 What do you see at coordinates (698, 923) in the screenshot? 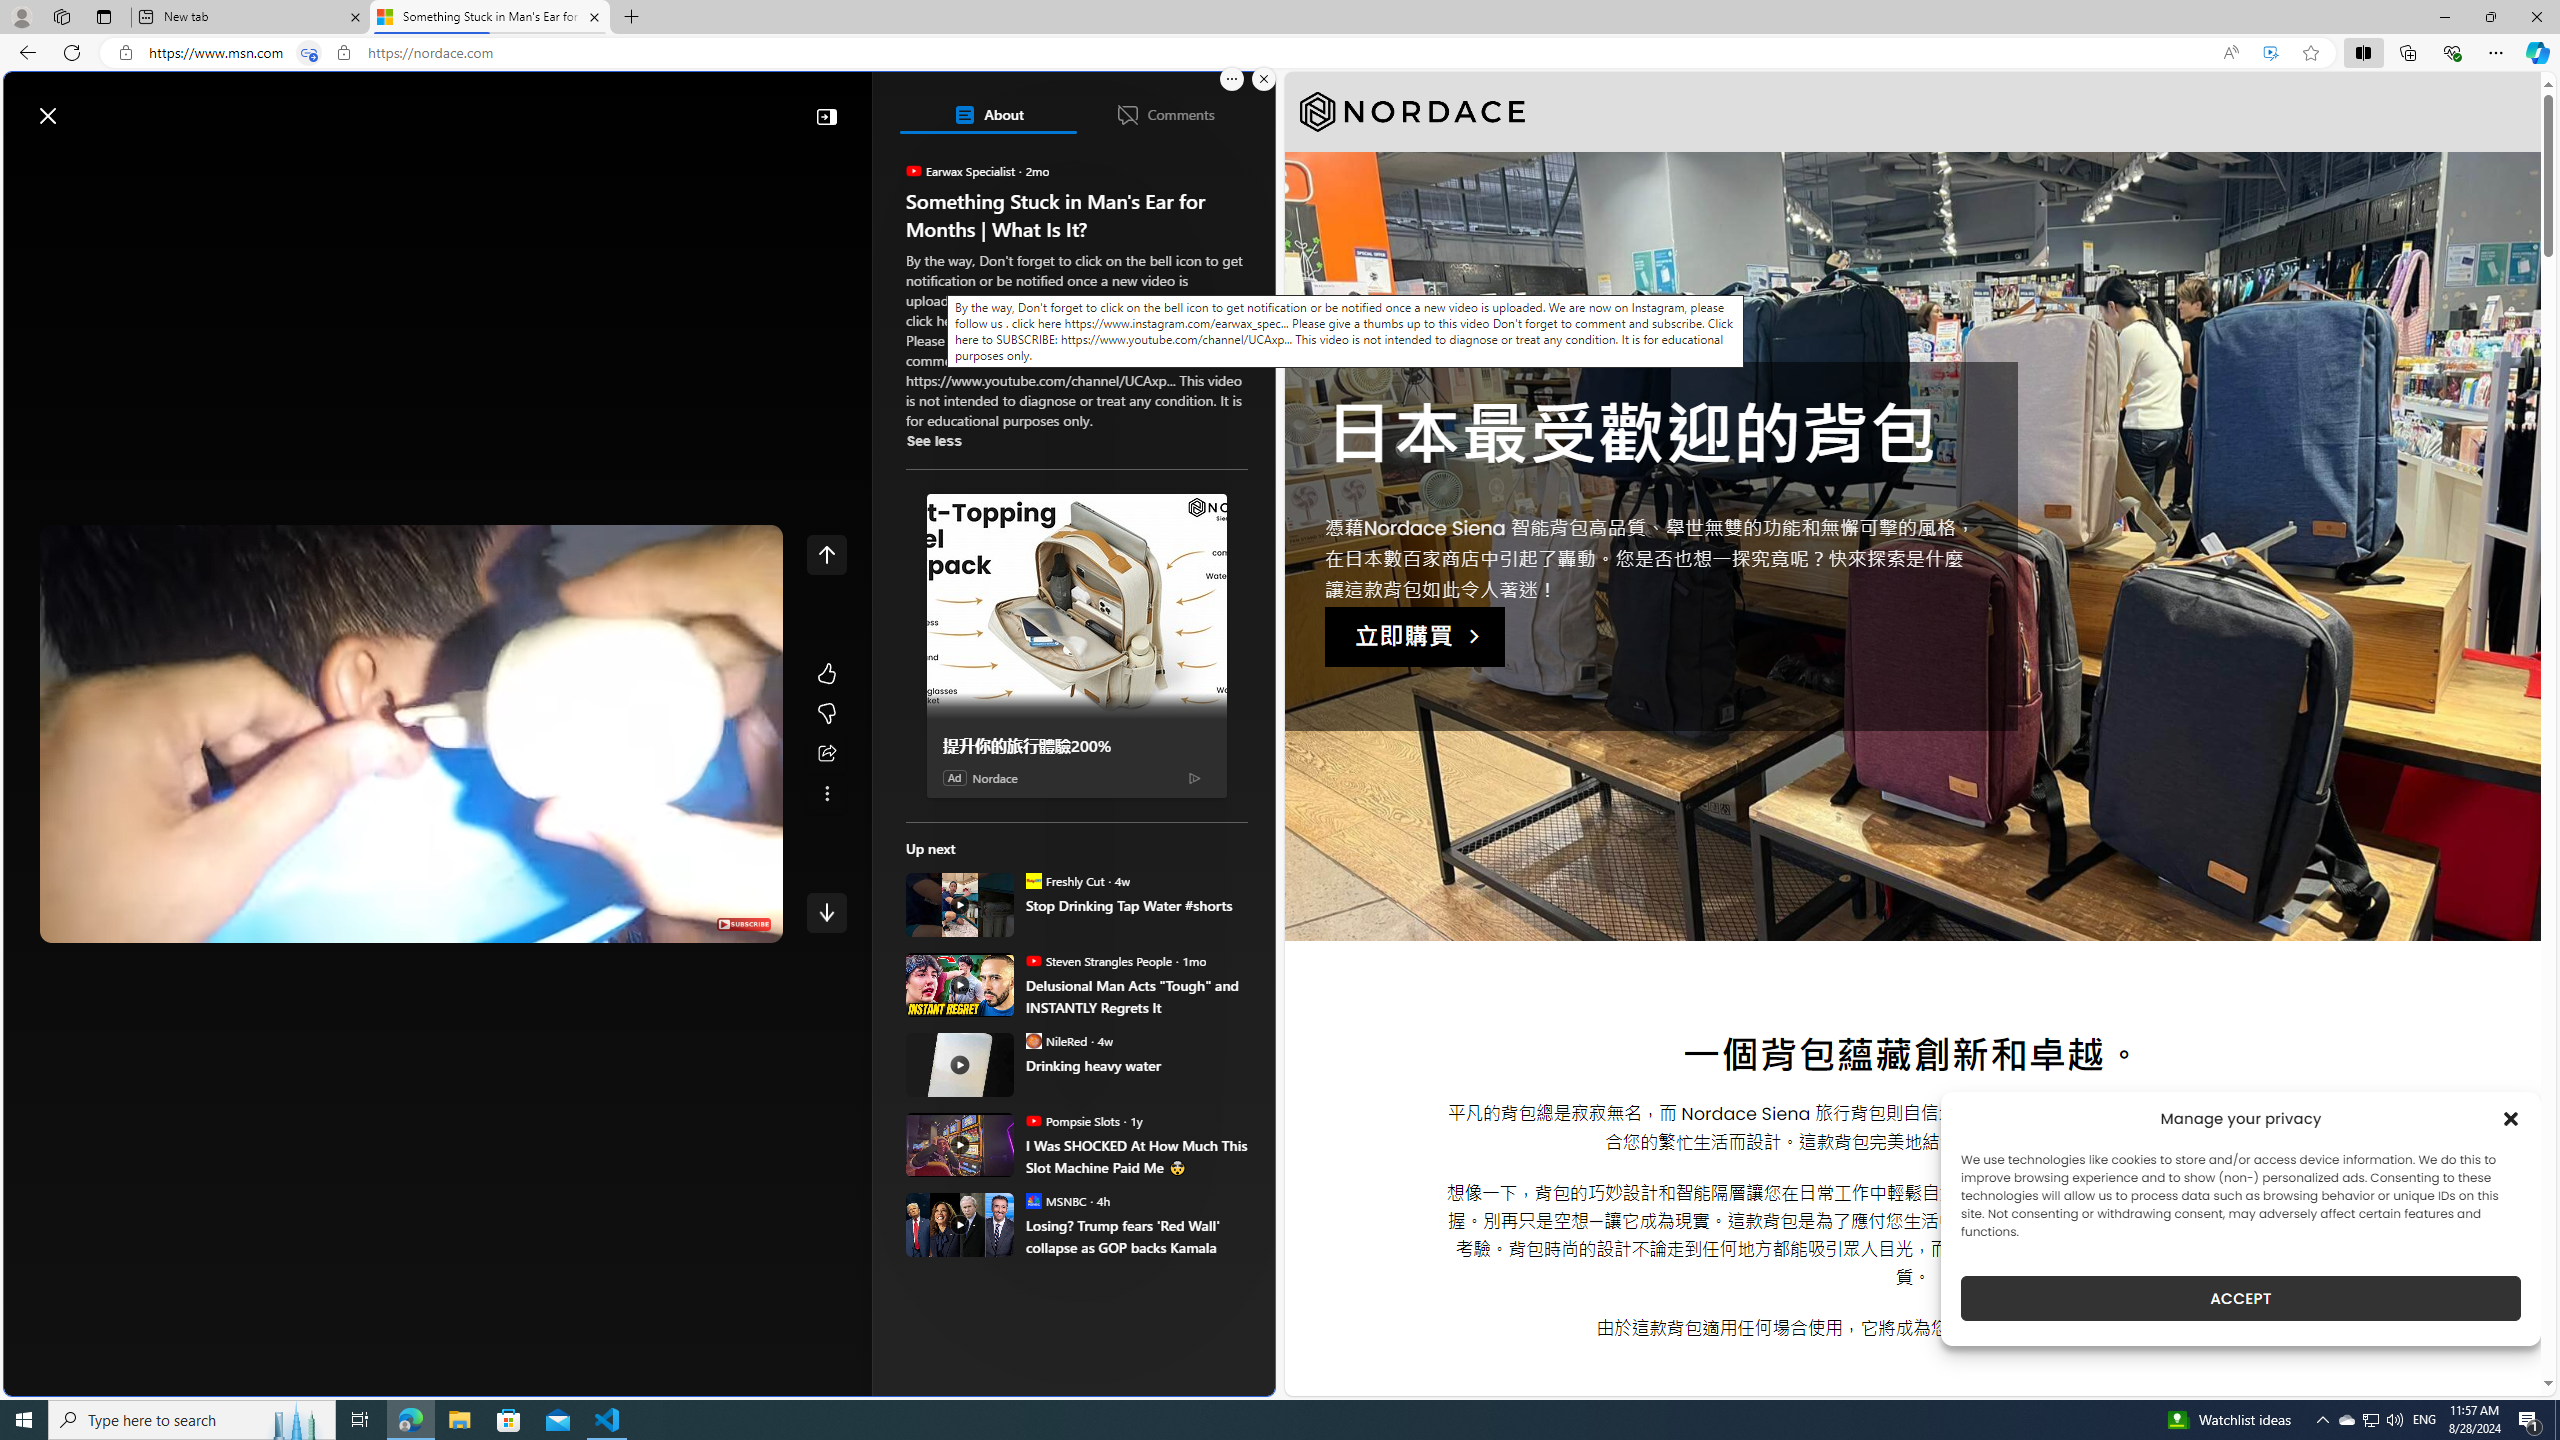
I see `Watch on YouTube` at bounding box center [698, 923].